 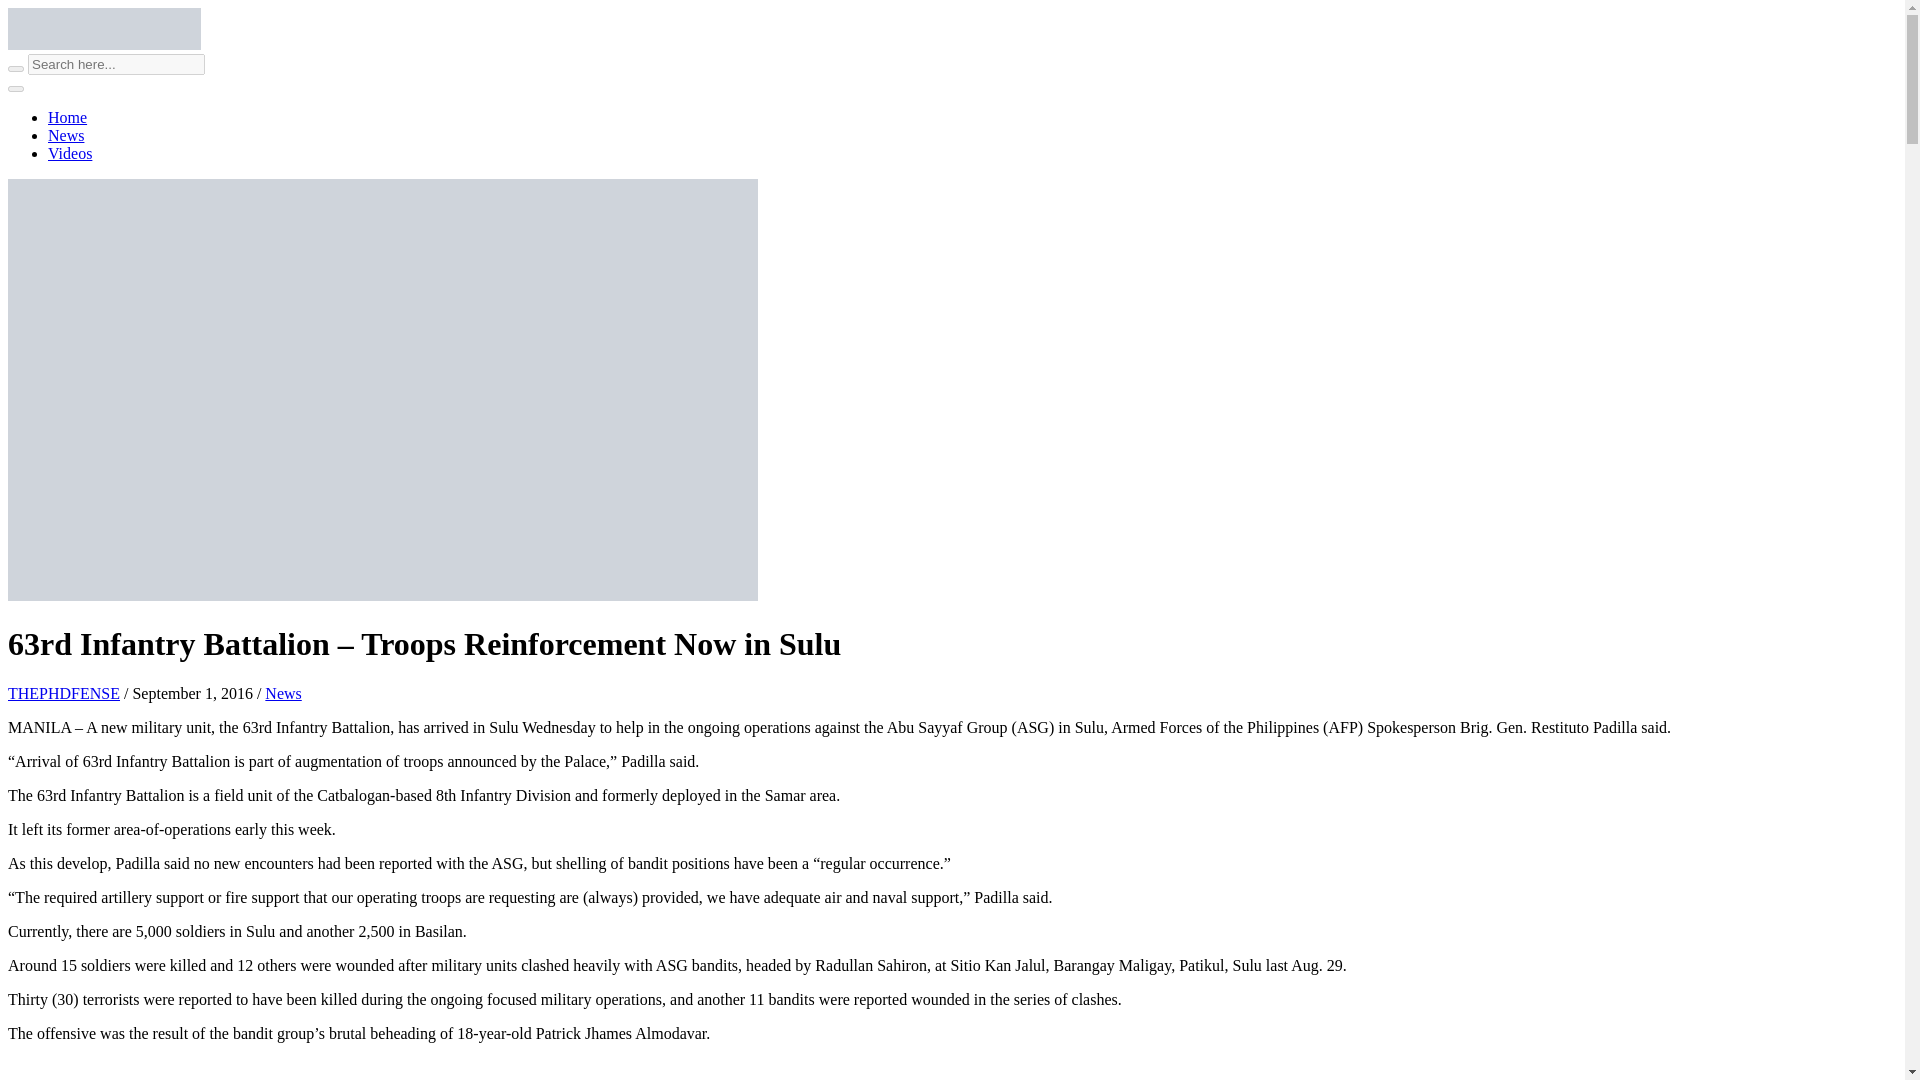 What do you see at coordinates (67, 118) in the screenshot?
I see `Home` at bounding box center [67, 118].